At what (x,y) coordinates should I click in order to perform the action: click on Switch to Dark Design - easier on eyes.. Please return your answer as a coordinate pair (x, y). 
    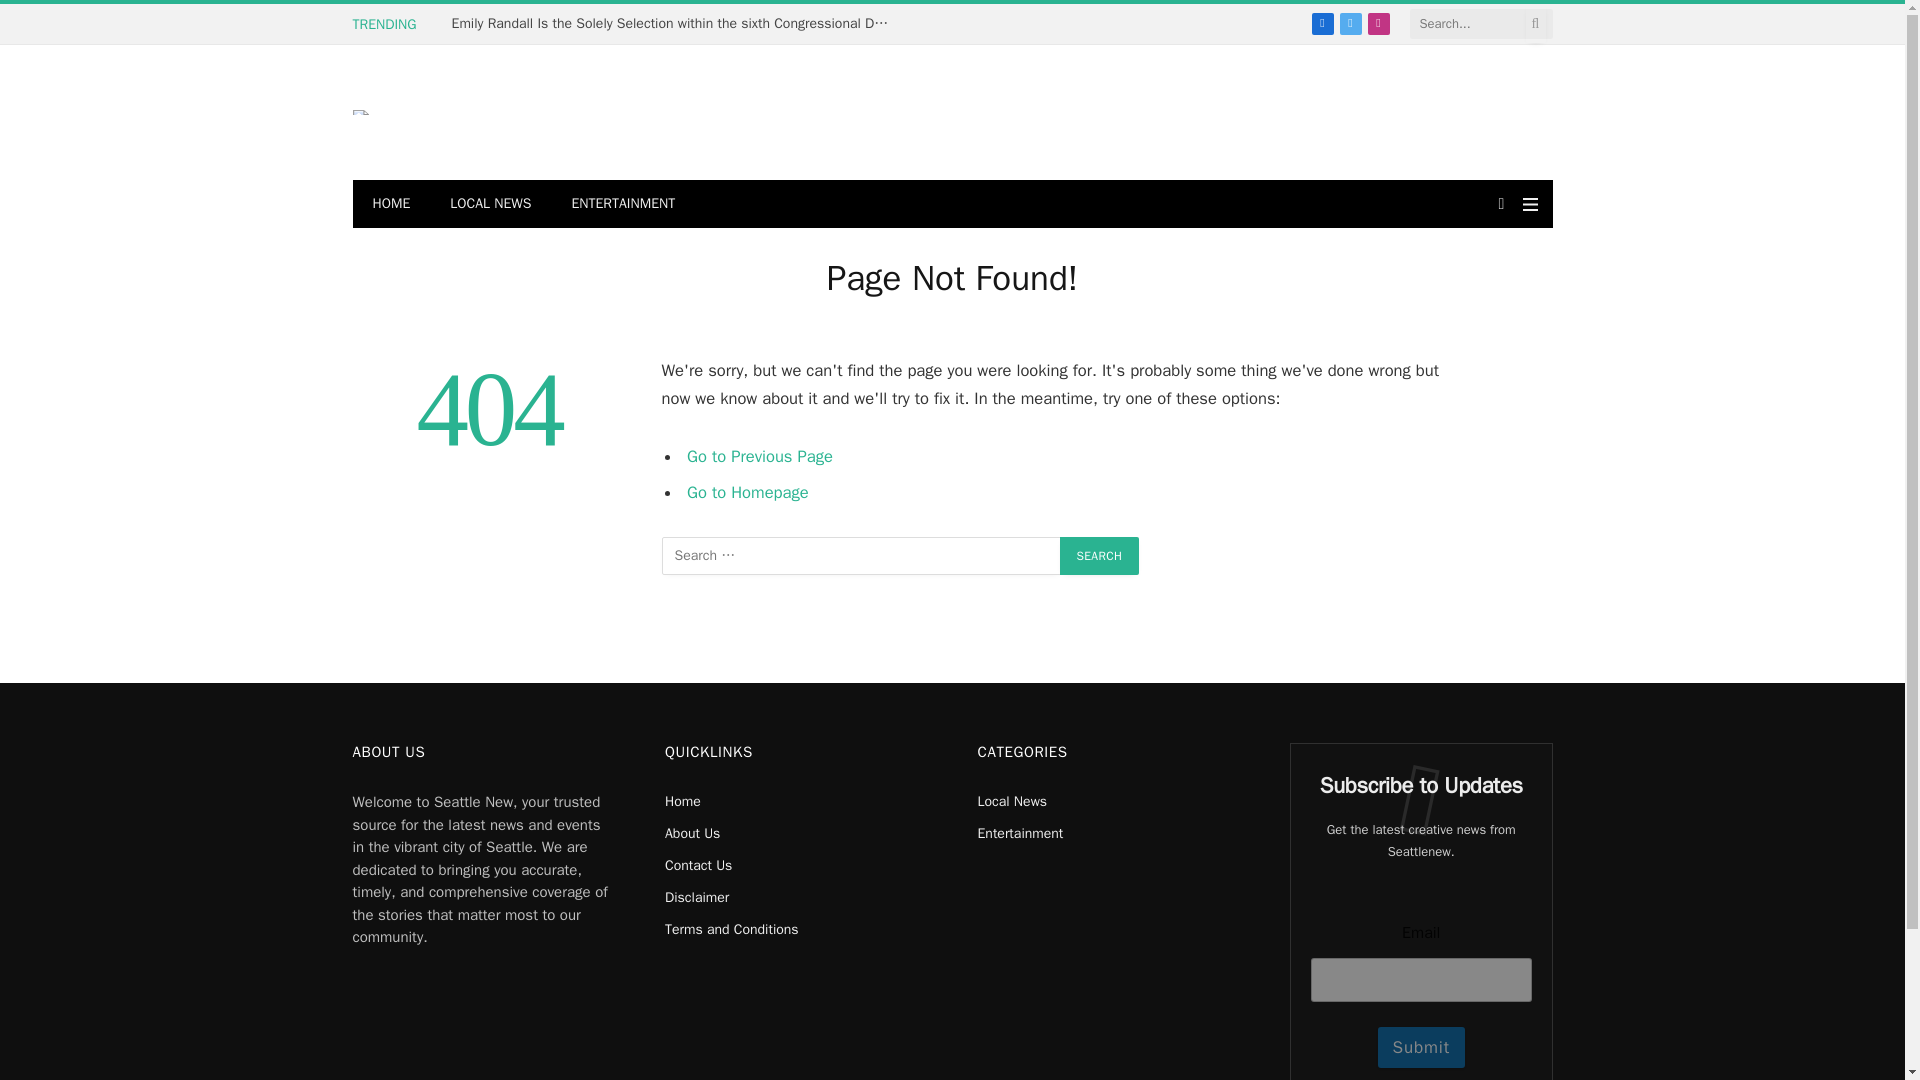
    Looking at the image, I should click on (1502, 203).